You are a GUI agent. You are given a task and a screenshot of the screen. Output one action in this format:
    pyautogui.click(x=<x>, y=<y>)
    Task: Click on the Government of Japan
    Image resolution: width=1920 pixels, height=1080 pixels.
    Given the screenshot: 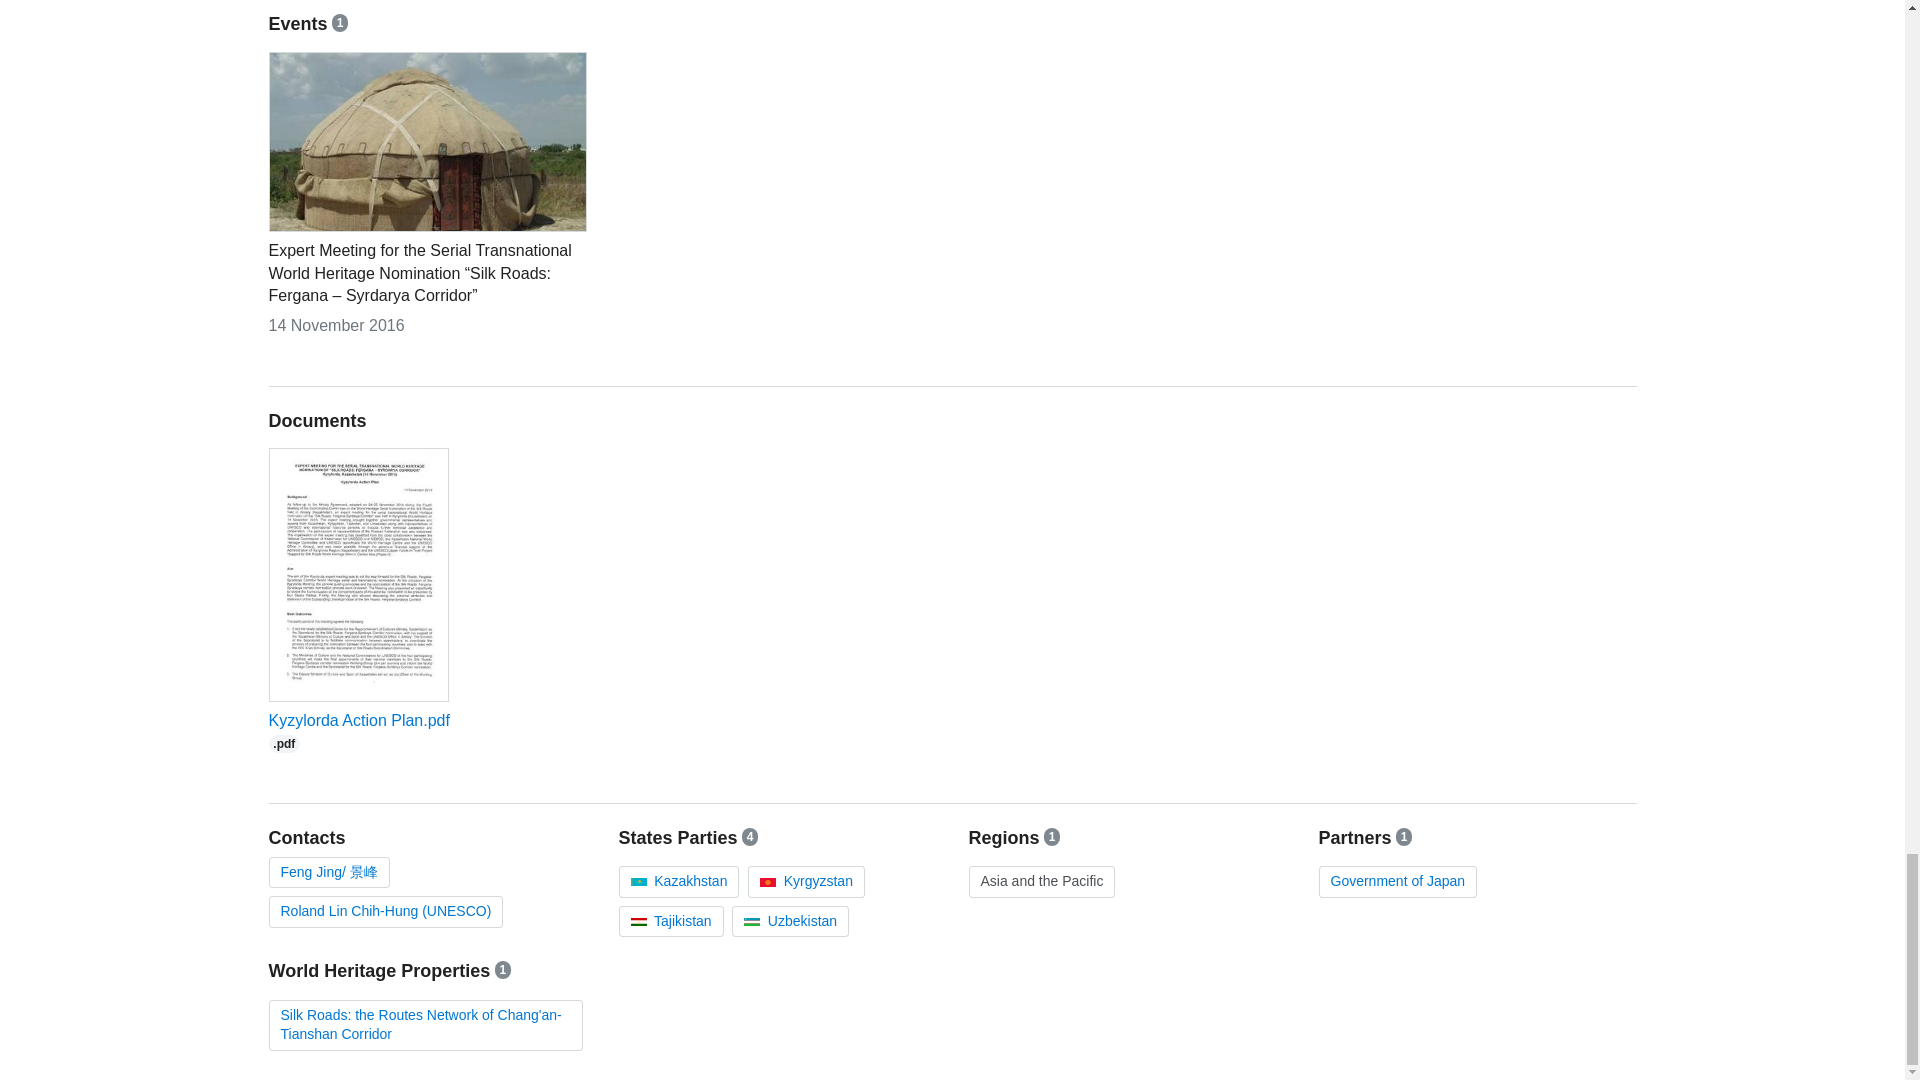 What is the action you would take?
    pyautogui.click(x=358, y=730)
    